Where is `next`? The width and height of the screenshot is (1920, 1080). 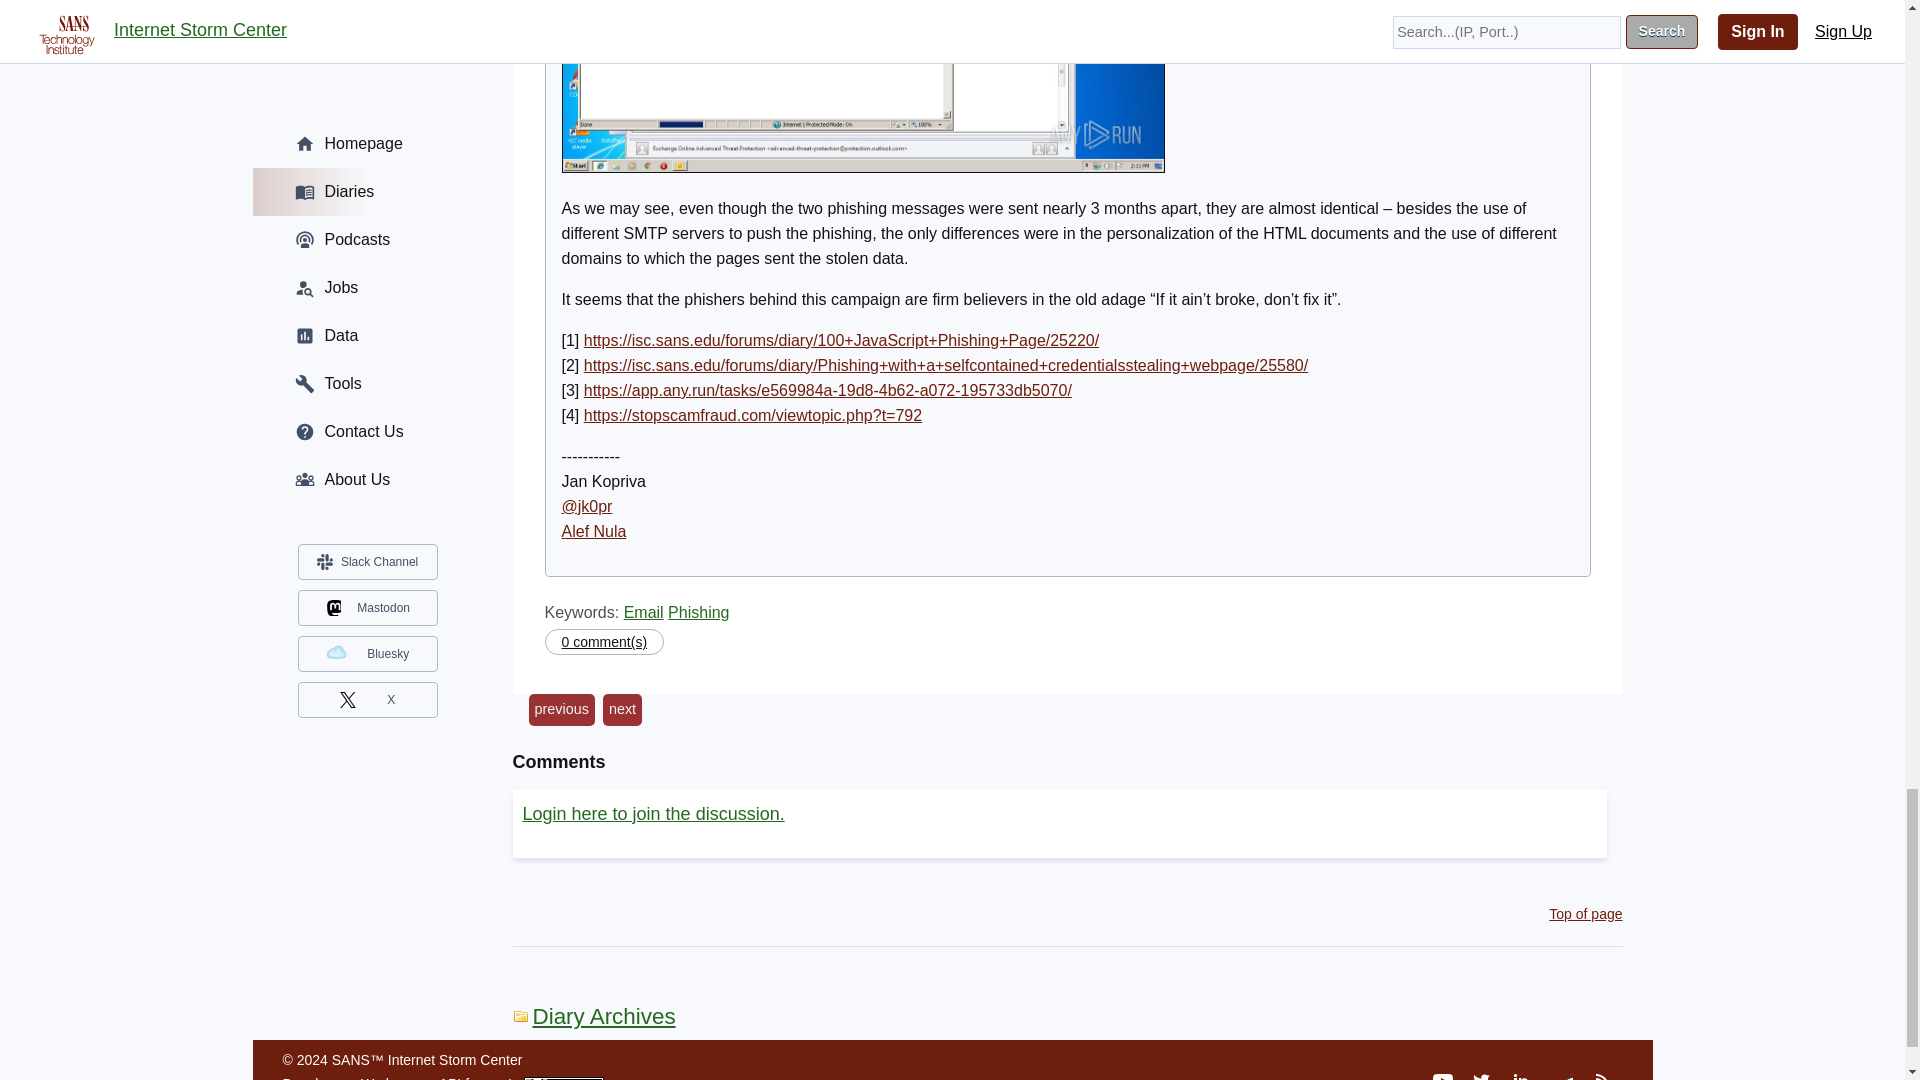 next is located at coordinates (622, 710).